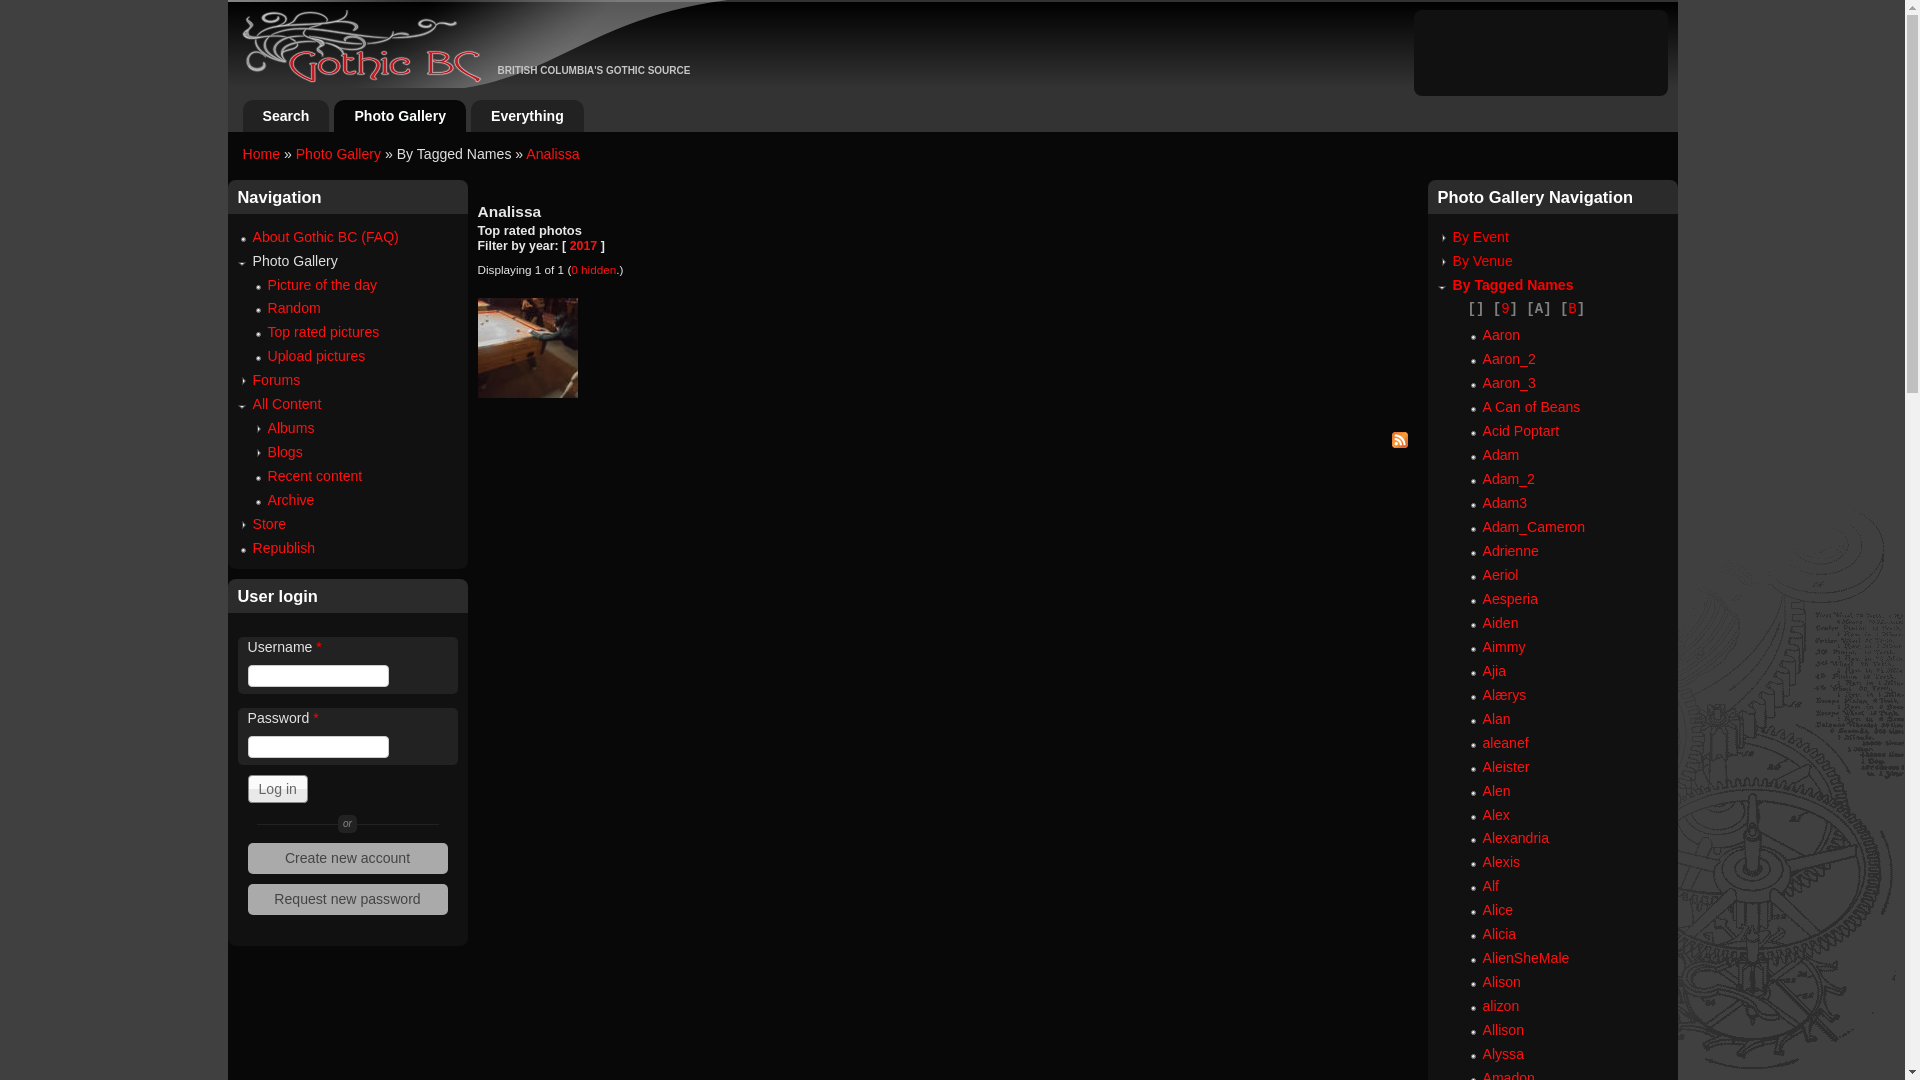 This screenshot has width=1920, height=1080. Describe the element at coordinates (1501, 982) in the screenshot. I see `Alison` at that location.